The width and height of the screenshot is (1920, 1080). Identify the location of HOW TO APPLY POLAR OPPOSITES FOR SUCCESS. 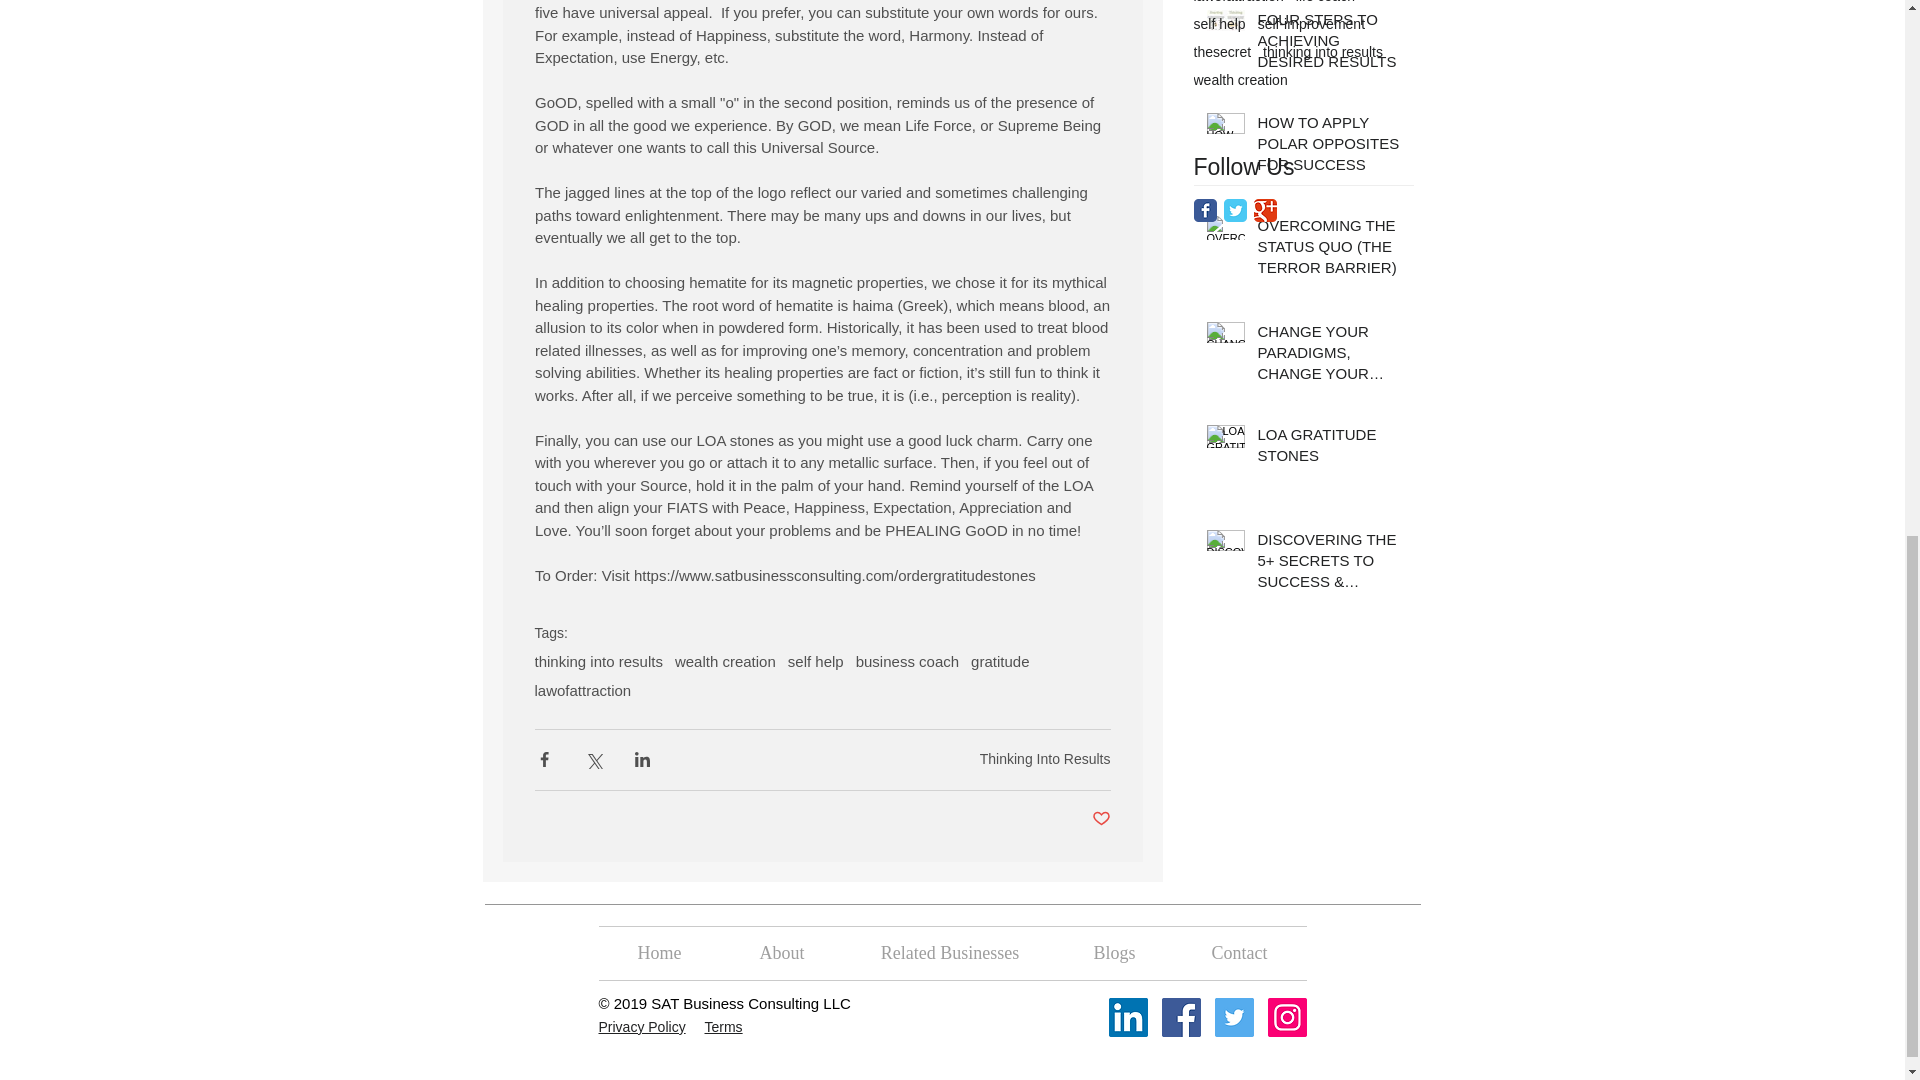
(1329, 147).